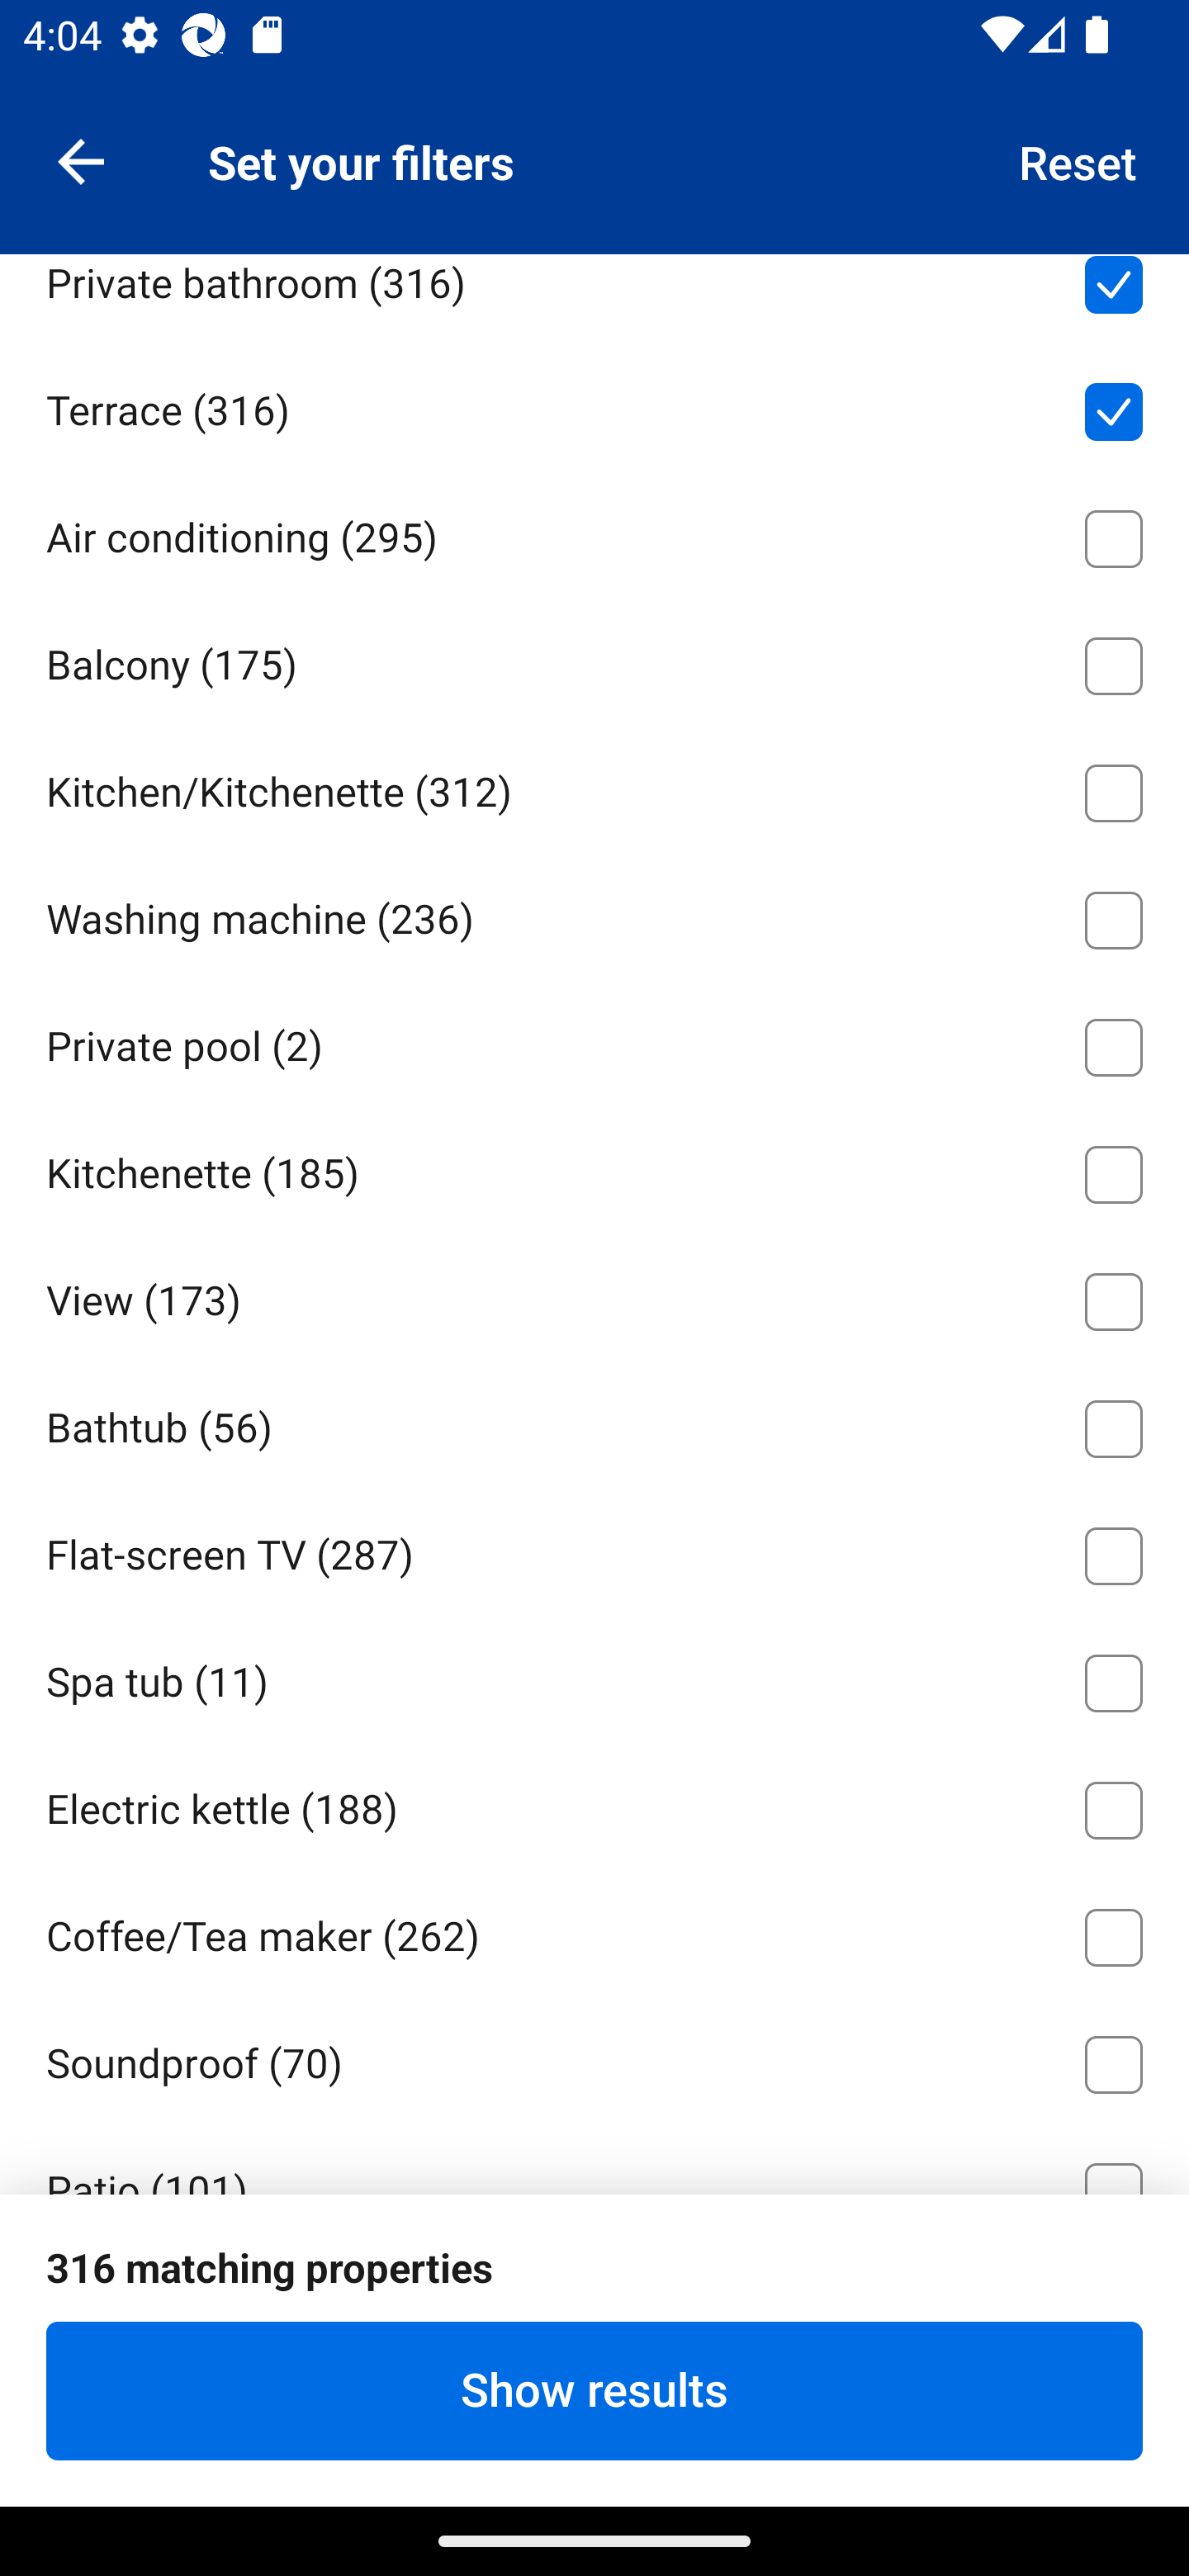 The height and width of the screenshot is (2576, 1189). Describe the element at coordinates (594, 533) in the screenshot. I see `Air conditioning ⁦(295)` at that location.